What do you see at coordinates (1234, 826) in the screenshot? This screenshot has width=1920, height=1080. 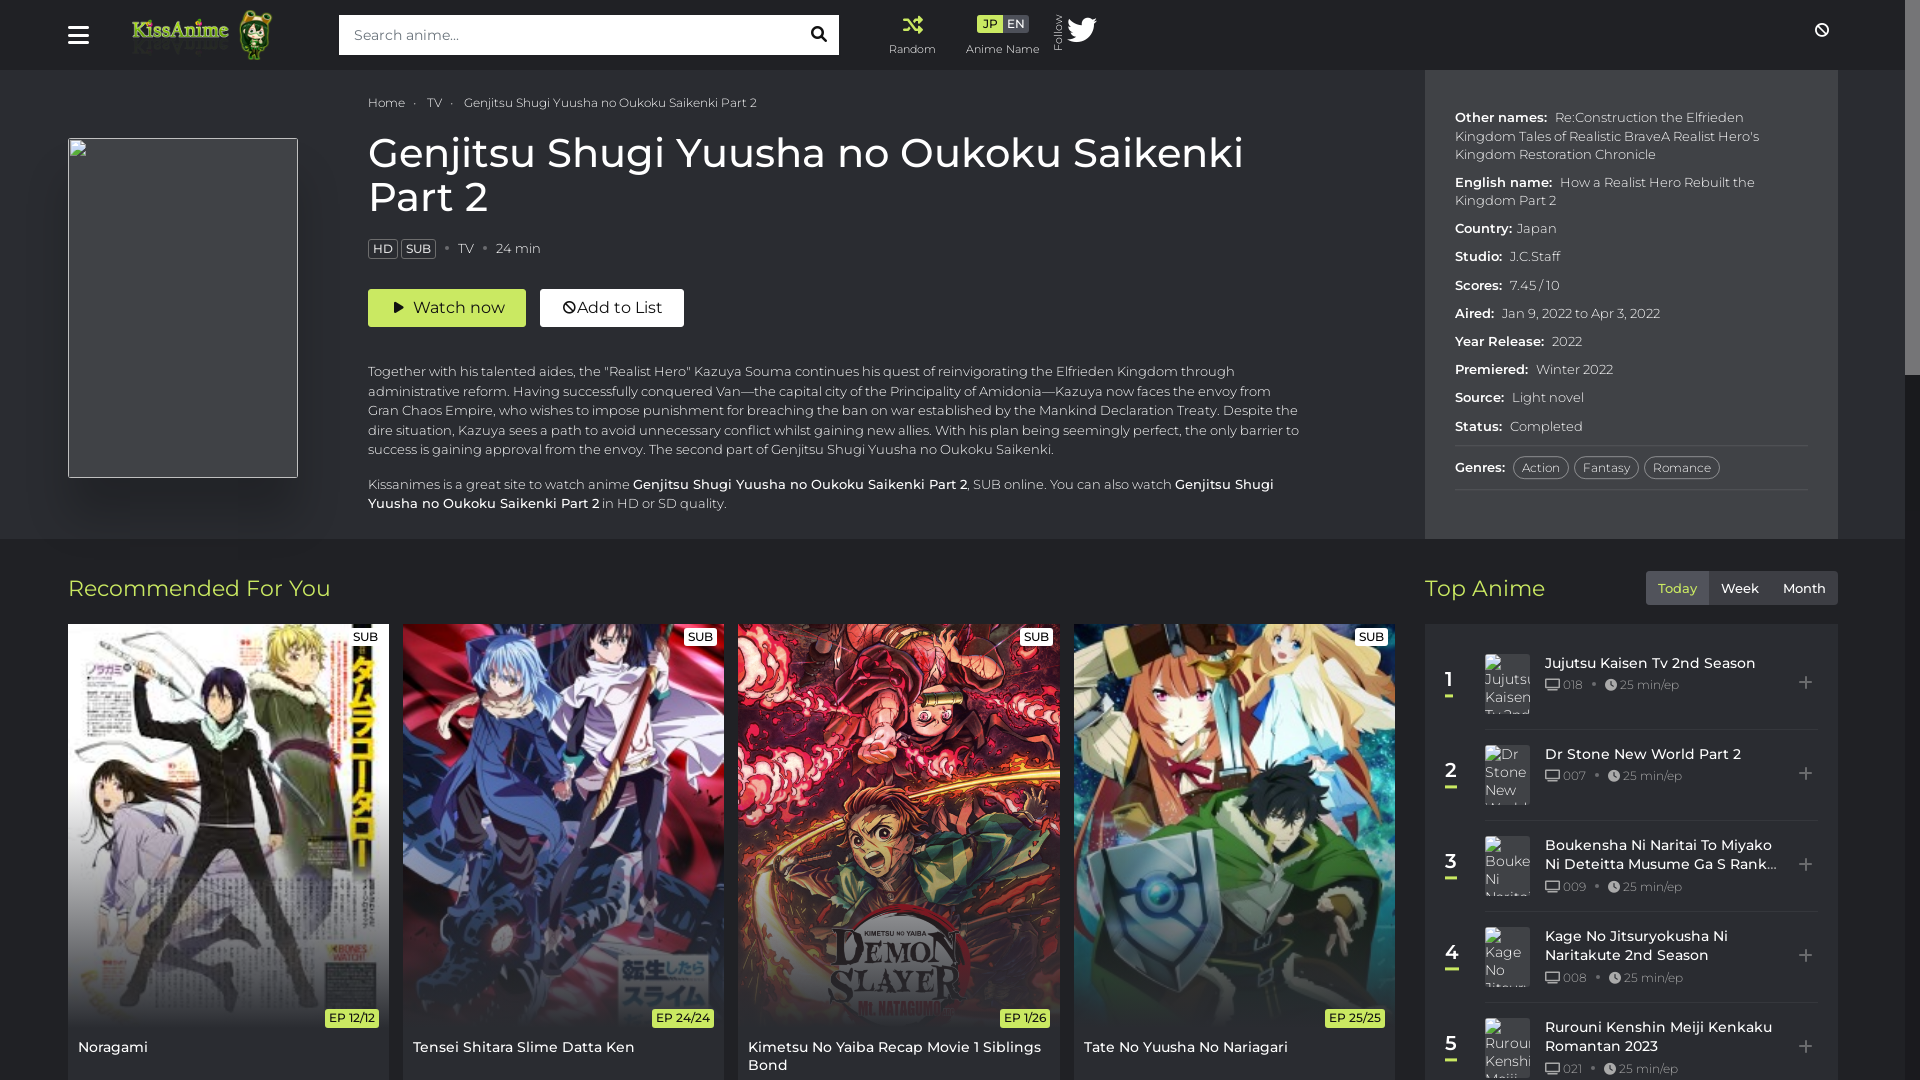 I see `Tate No Yuusha No Nariagari` at bounding box center [1234, 826].